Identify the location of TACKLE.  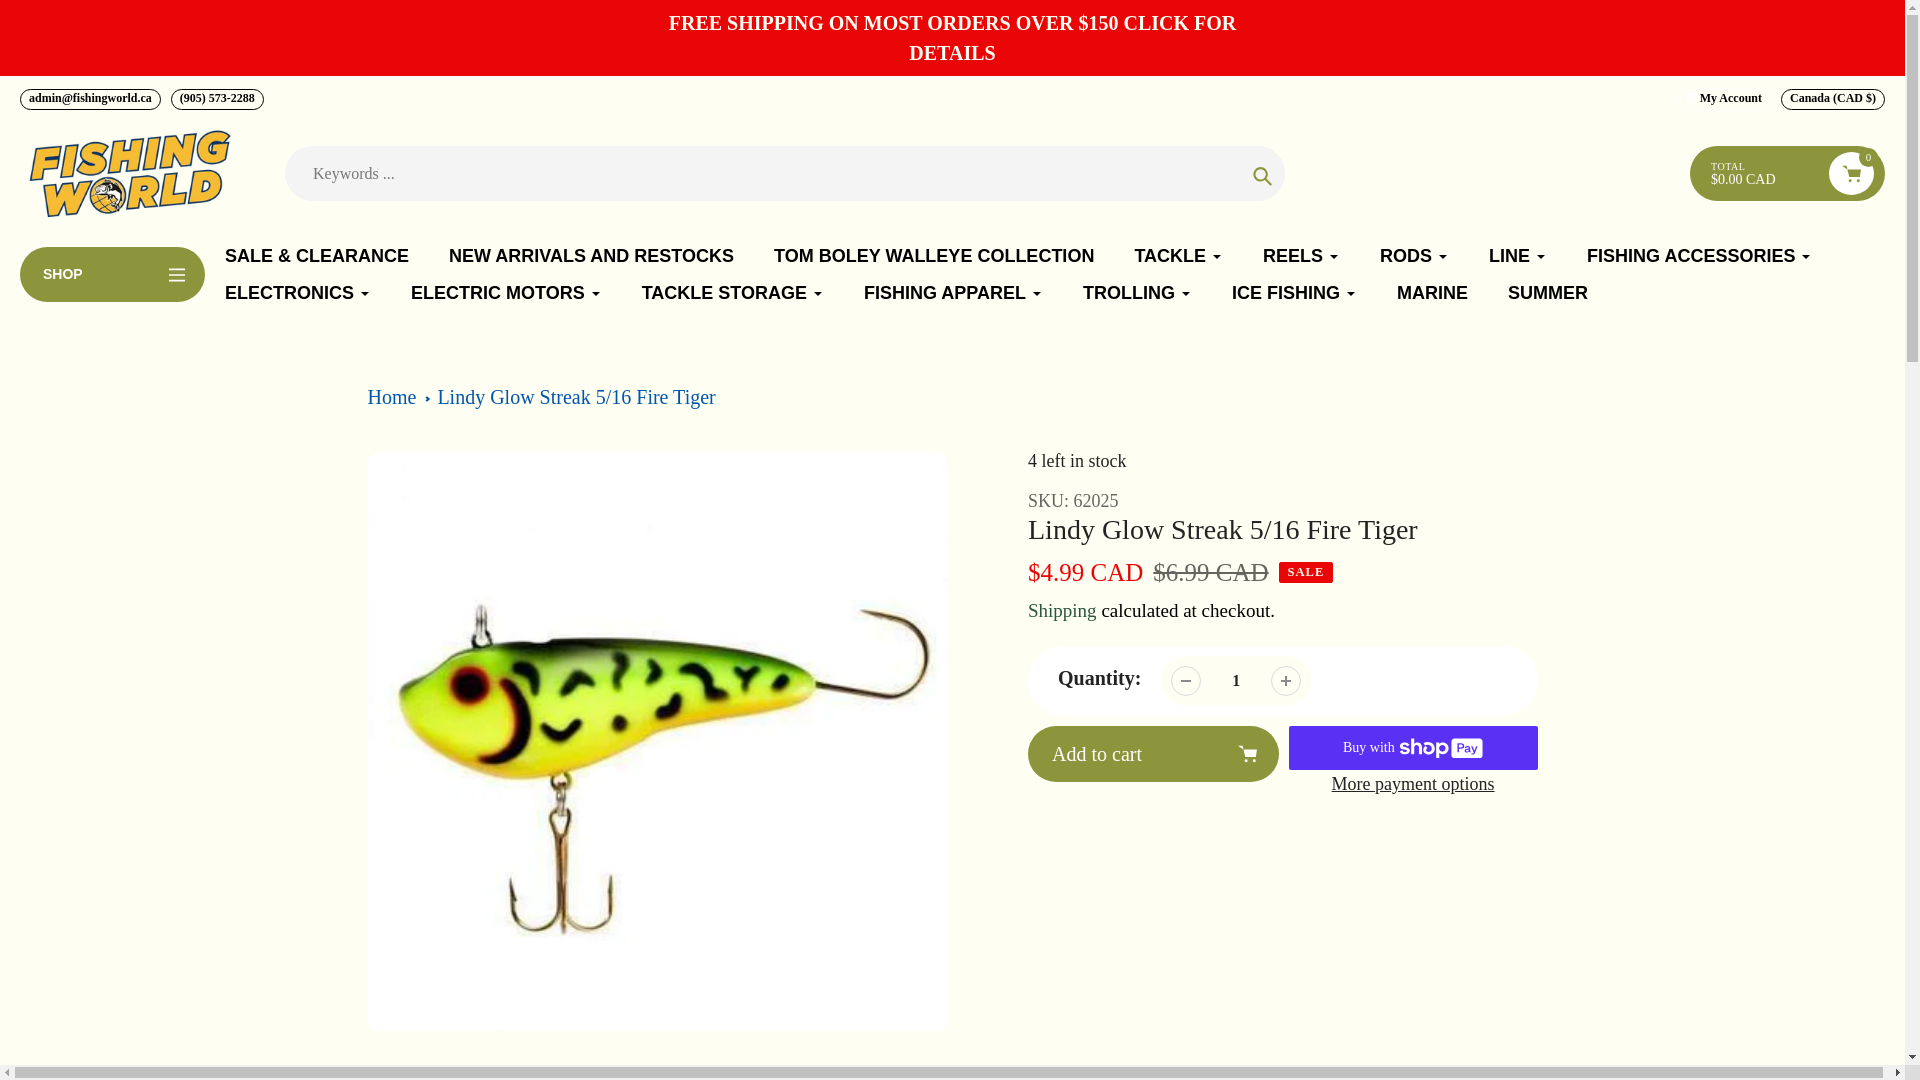
(1178, 256).